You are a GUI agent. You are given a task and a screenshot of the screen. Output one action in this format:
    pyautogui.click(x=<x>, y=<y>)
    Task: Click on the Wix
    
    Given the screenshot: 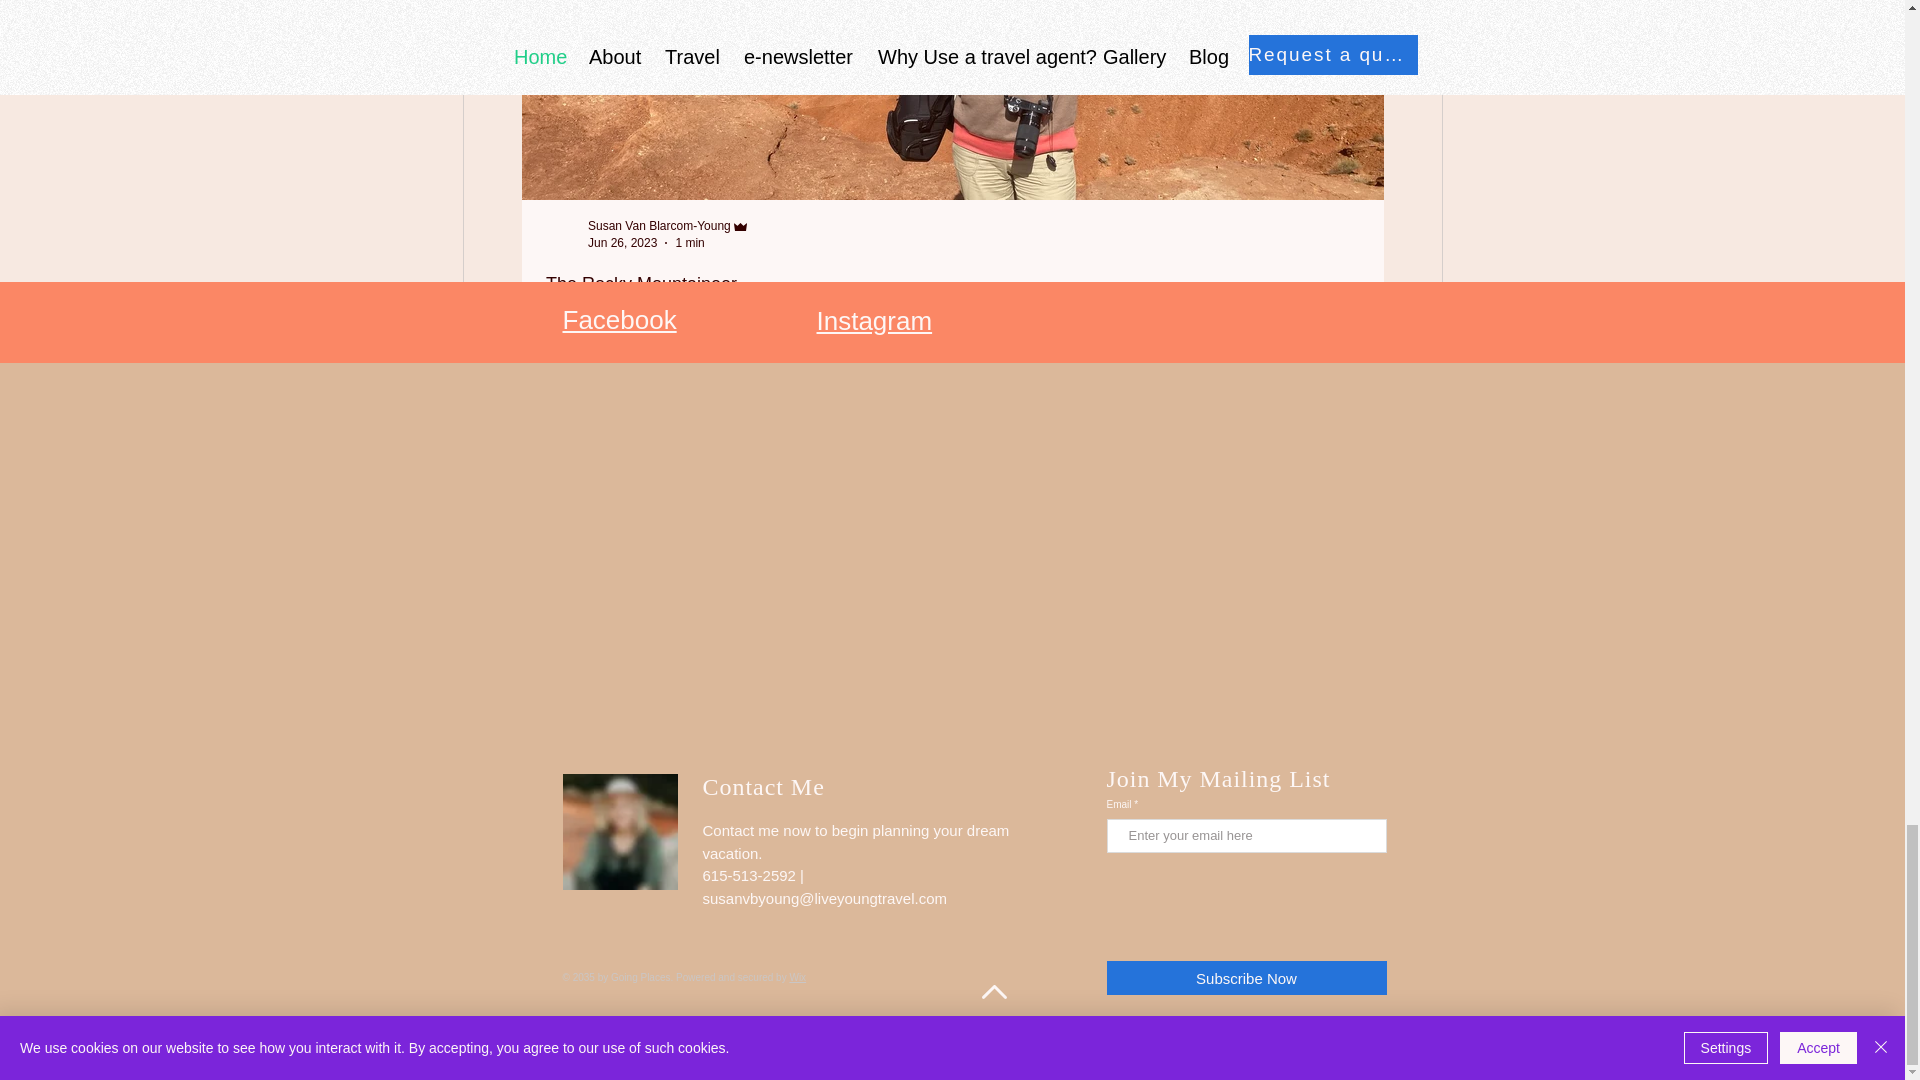 What is the action you would take?
    pyautogui.click(x=1486, y=242)
    